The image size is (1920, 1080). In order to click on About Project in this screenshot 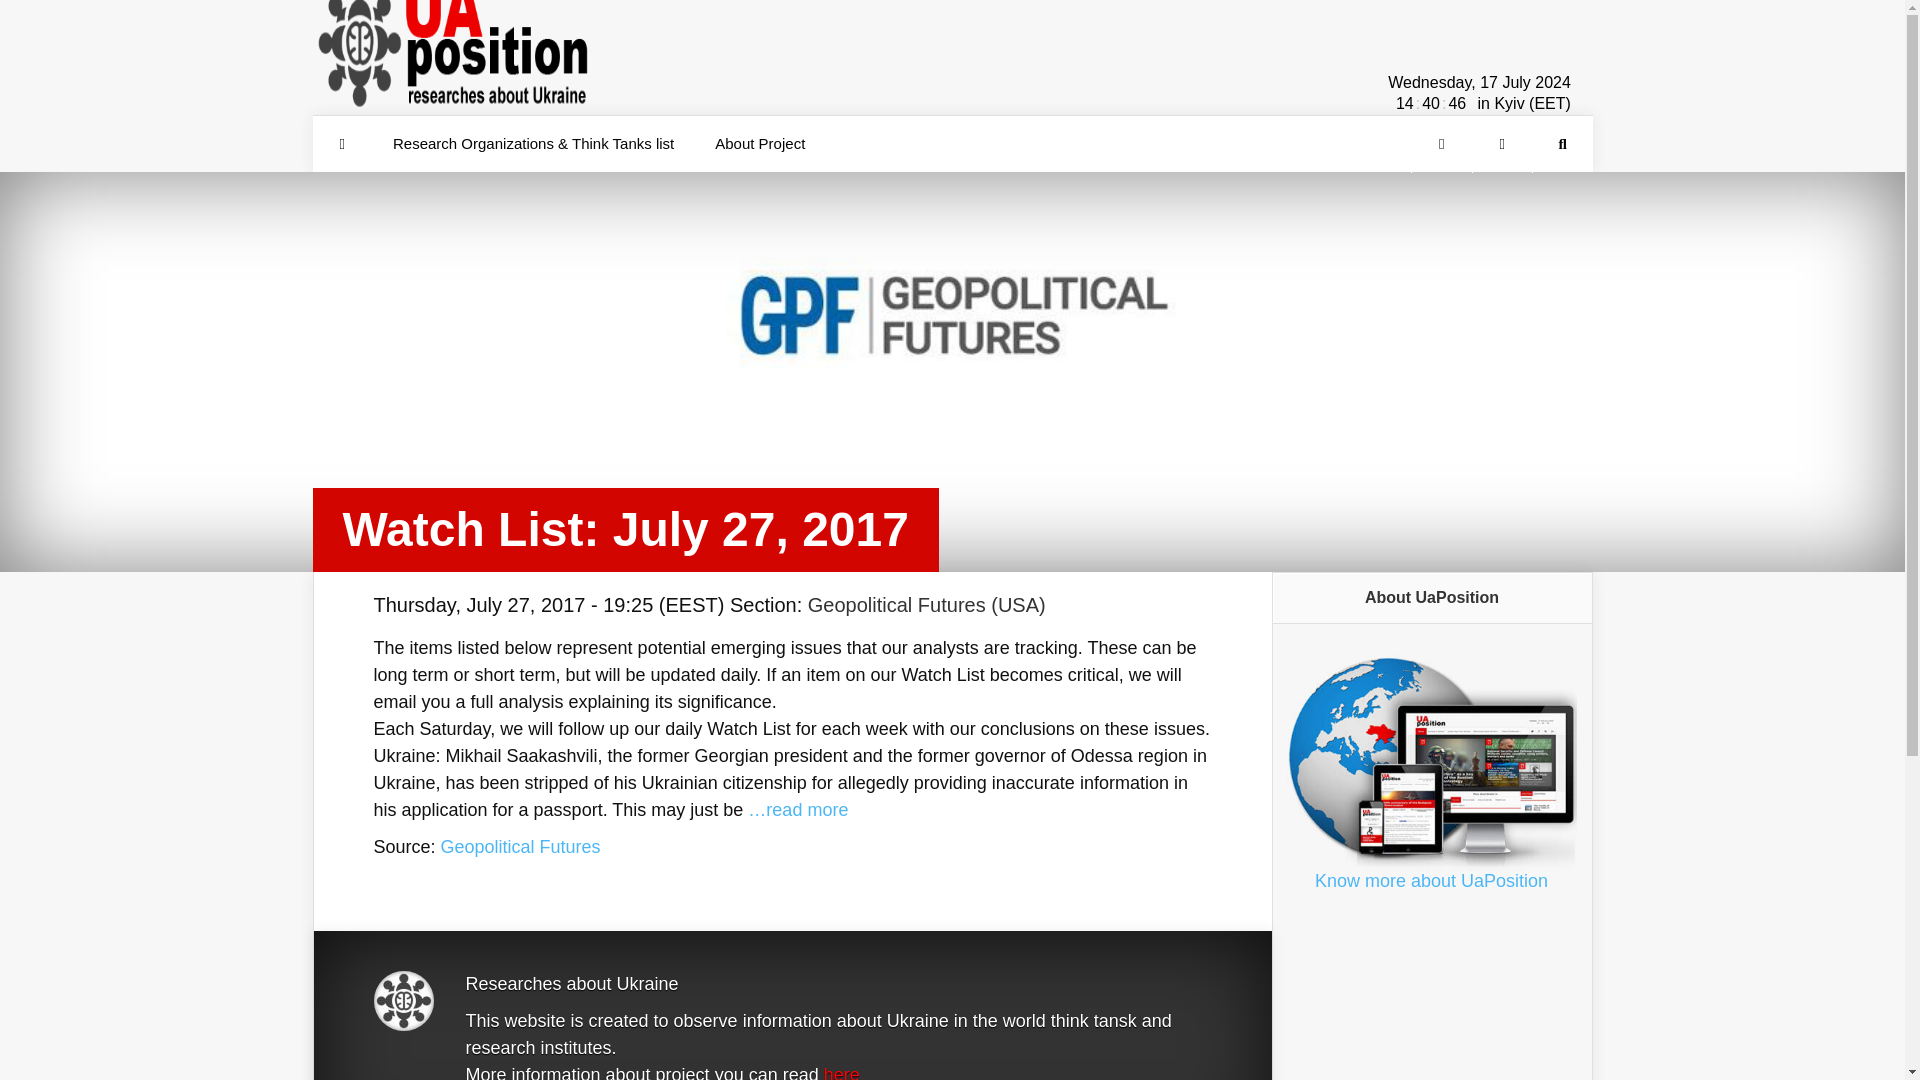, I will do `click(759, 143)`.